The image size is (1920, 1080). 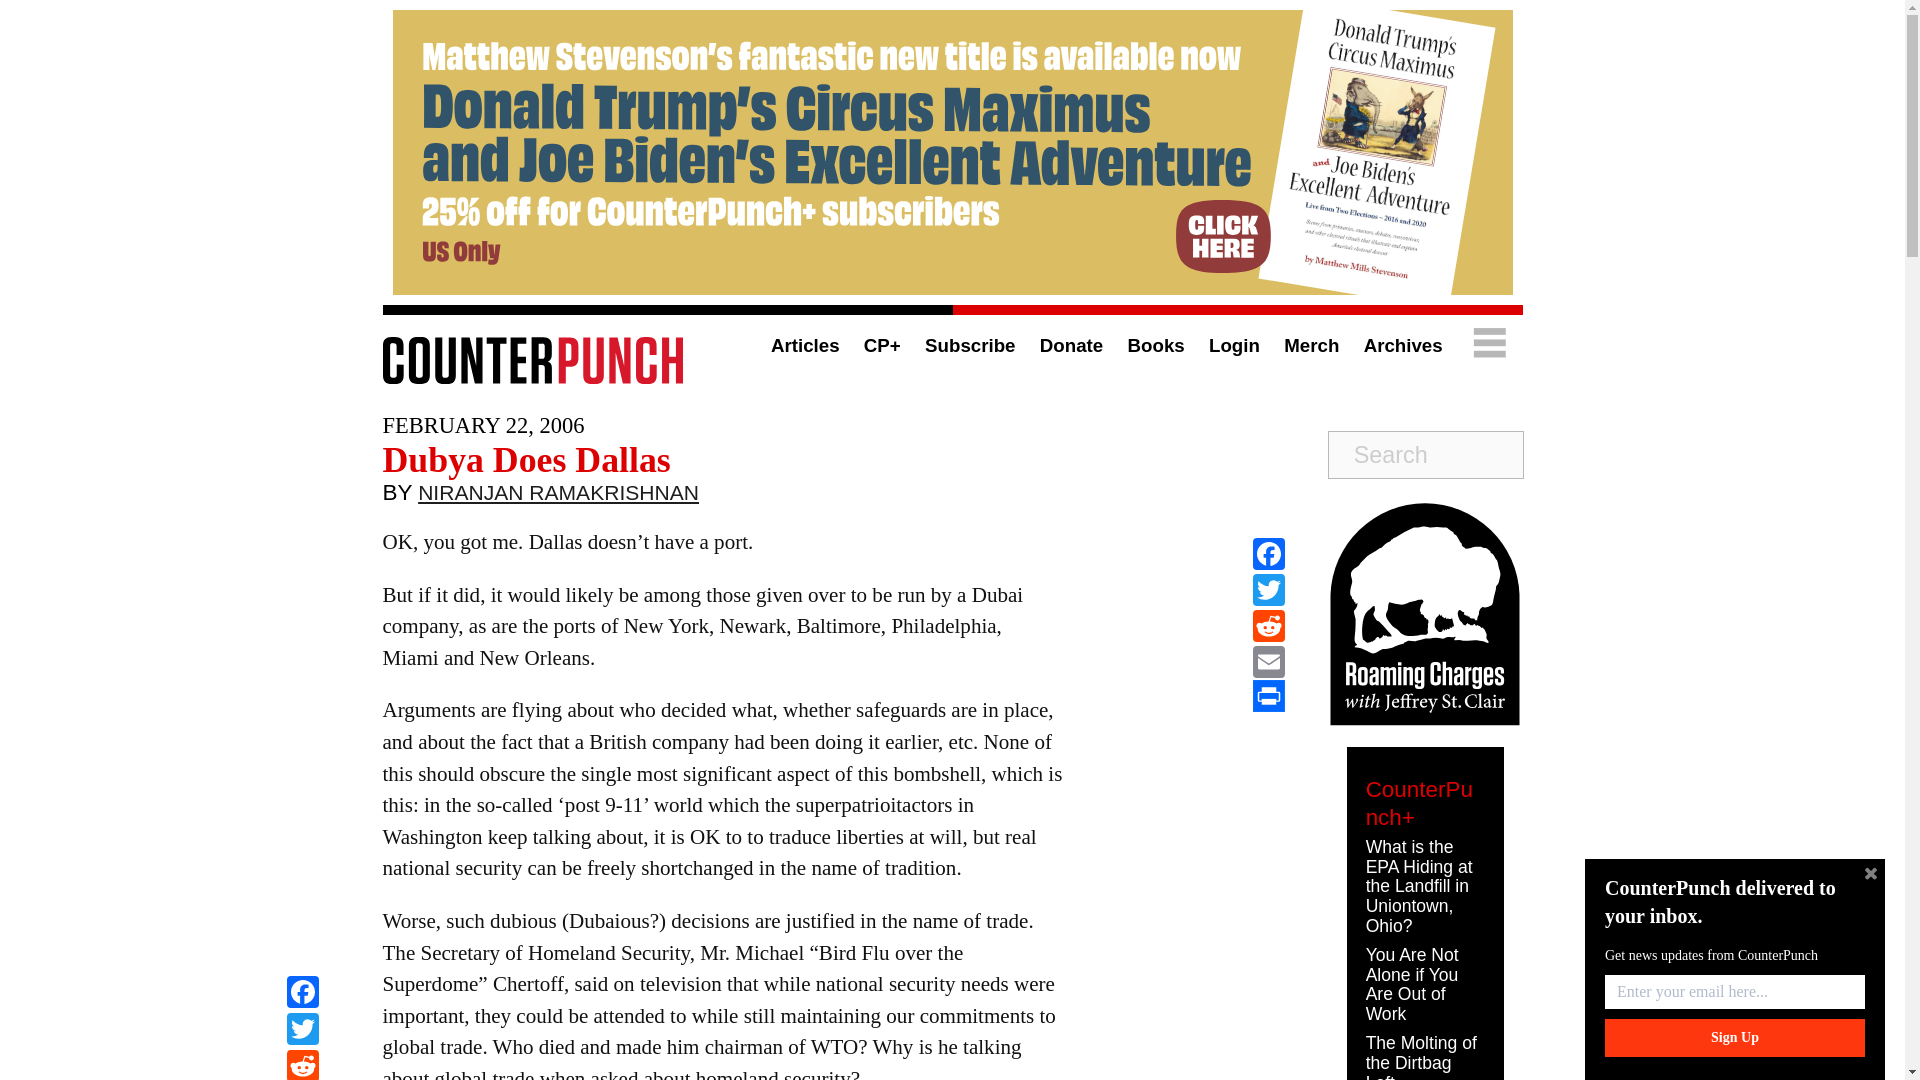 What do you see at coordinates (302, 994) in the screenshot?
I see `Facebook` at bounding box center [302, 994].